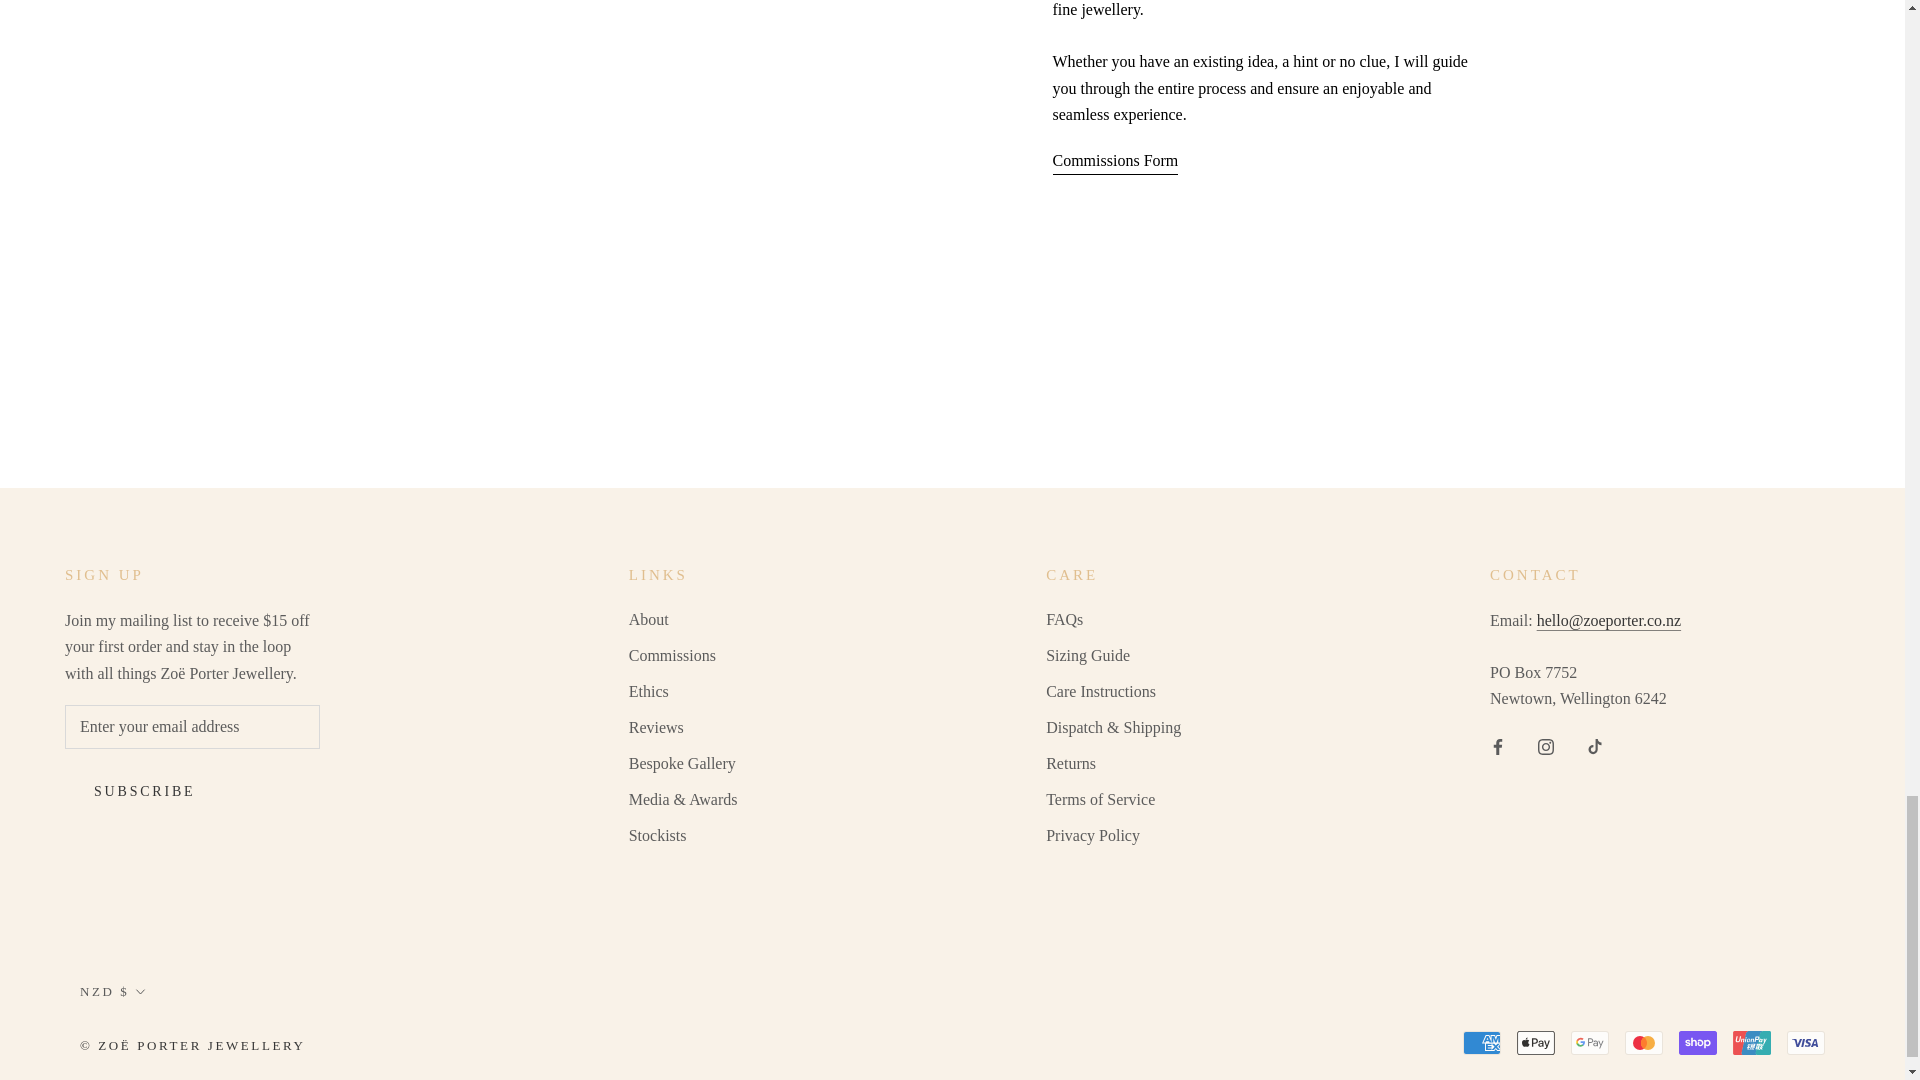  Describe the element at coordinates (1482, 1043) in the screenshot. I see `American Express` at that location.